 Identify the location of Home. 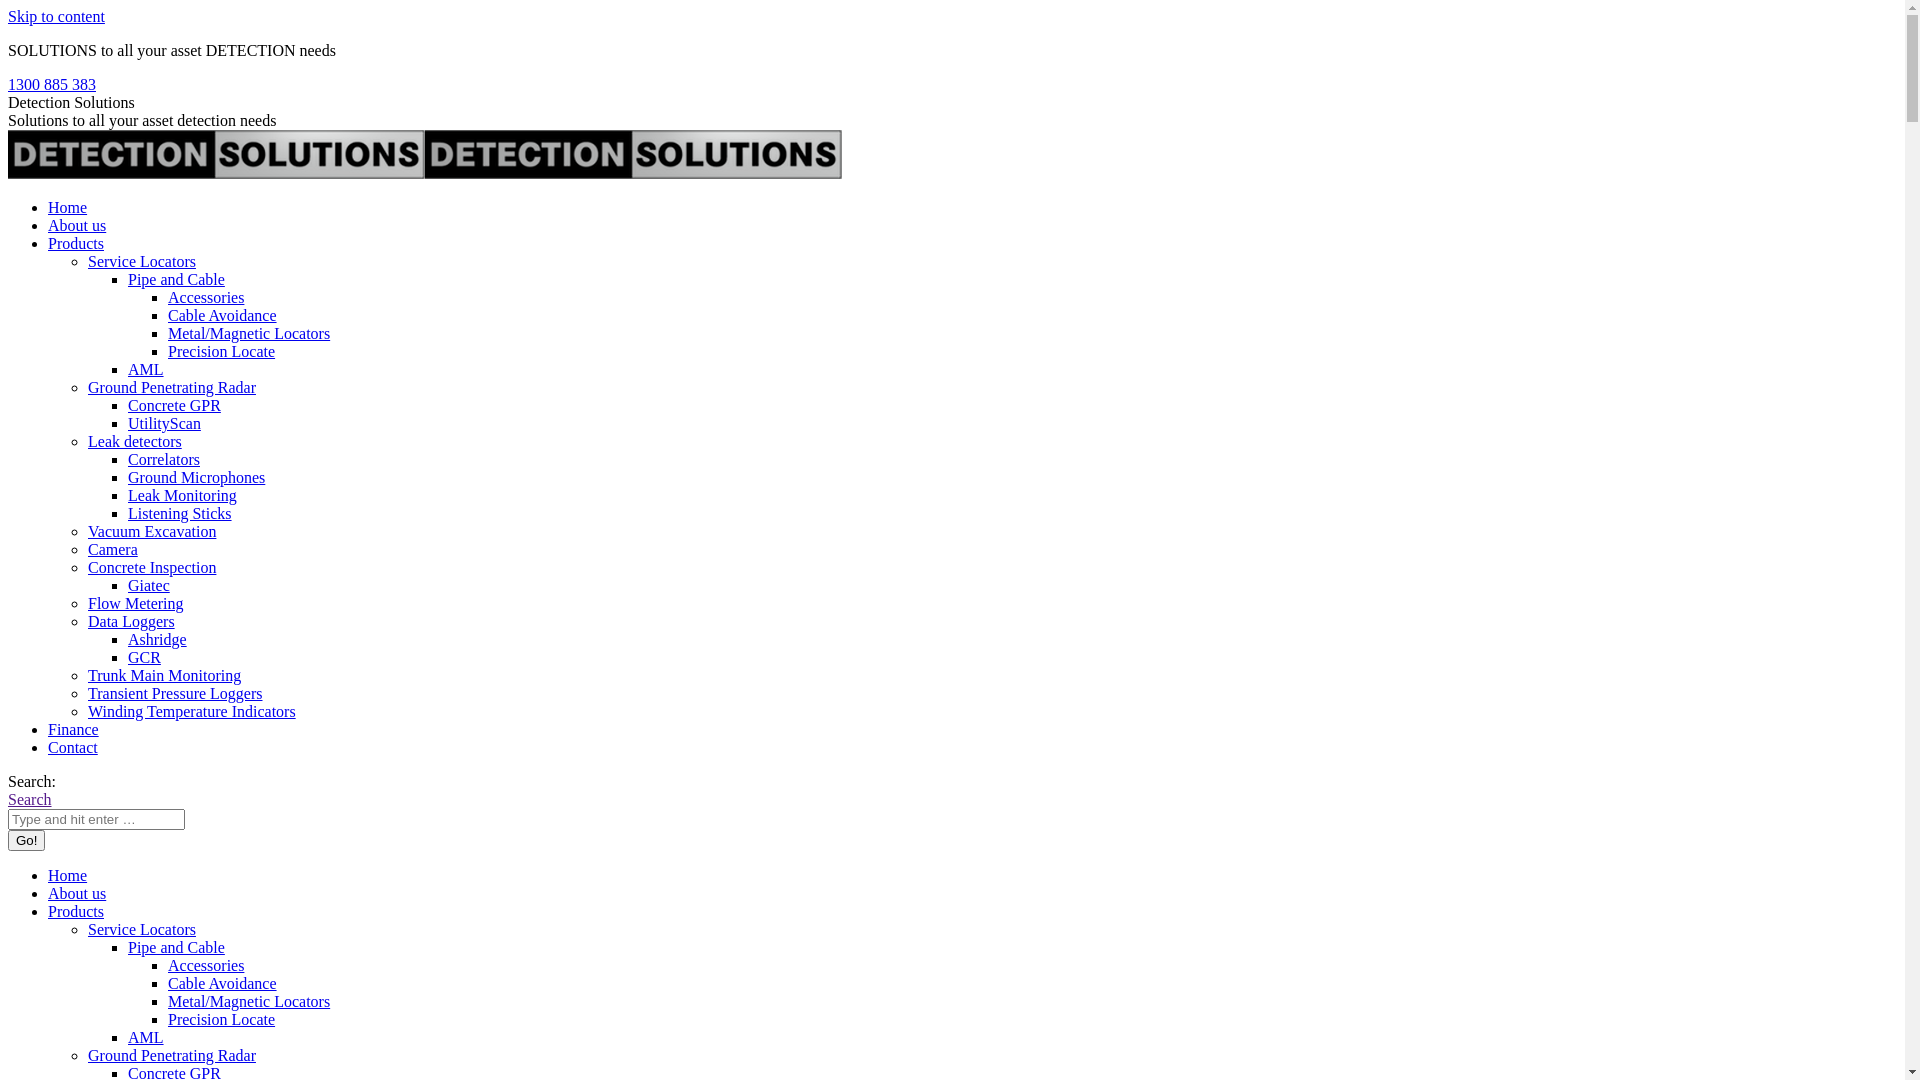
(68, 208).